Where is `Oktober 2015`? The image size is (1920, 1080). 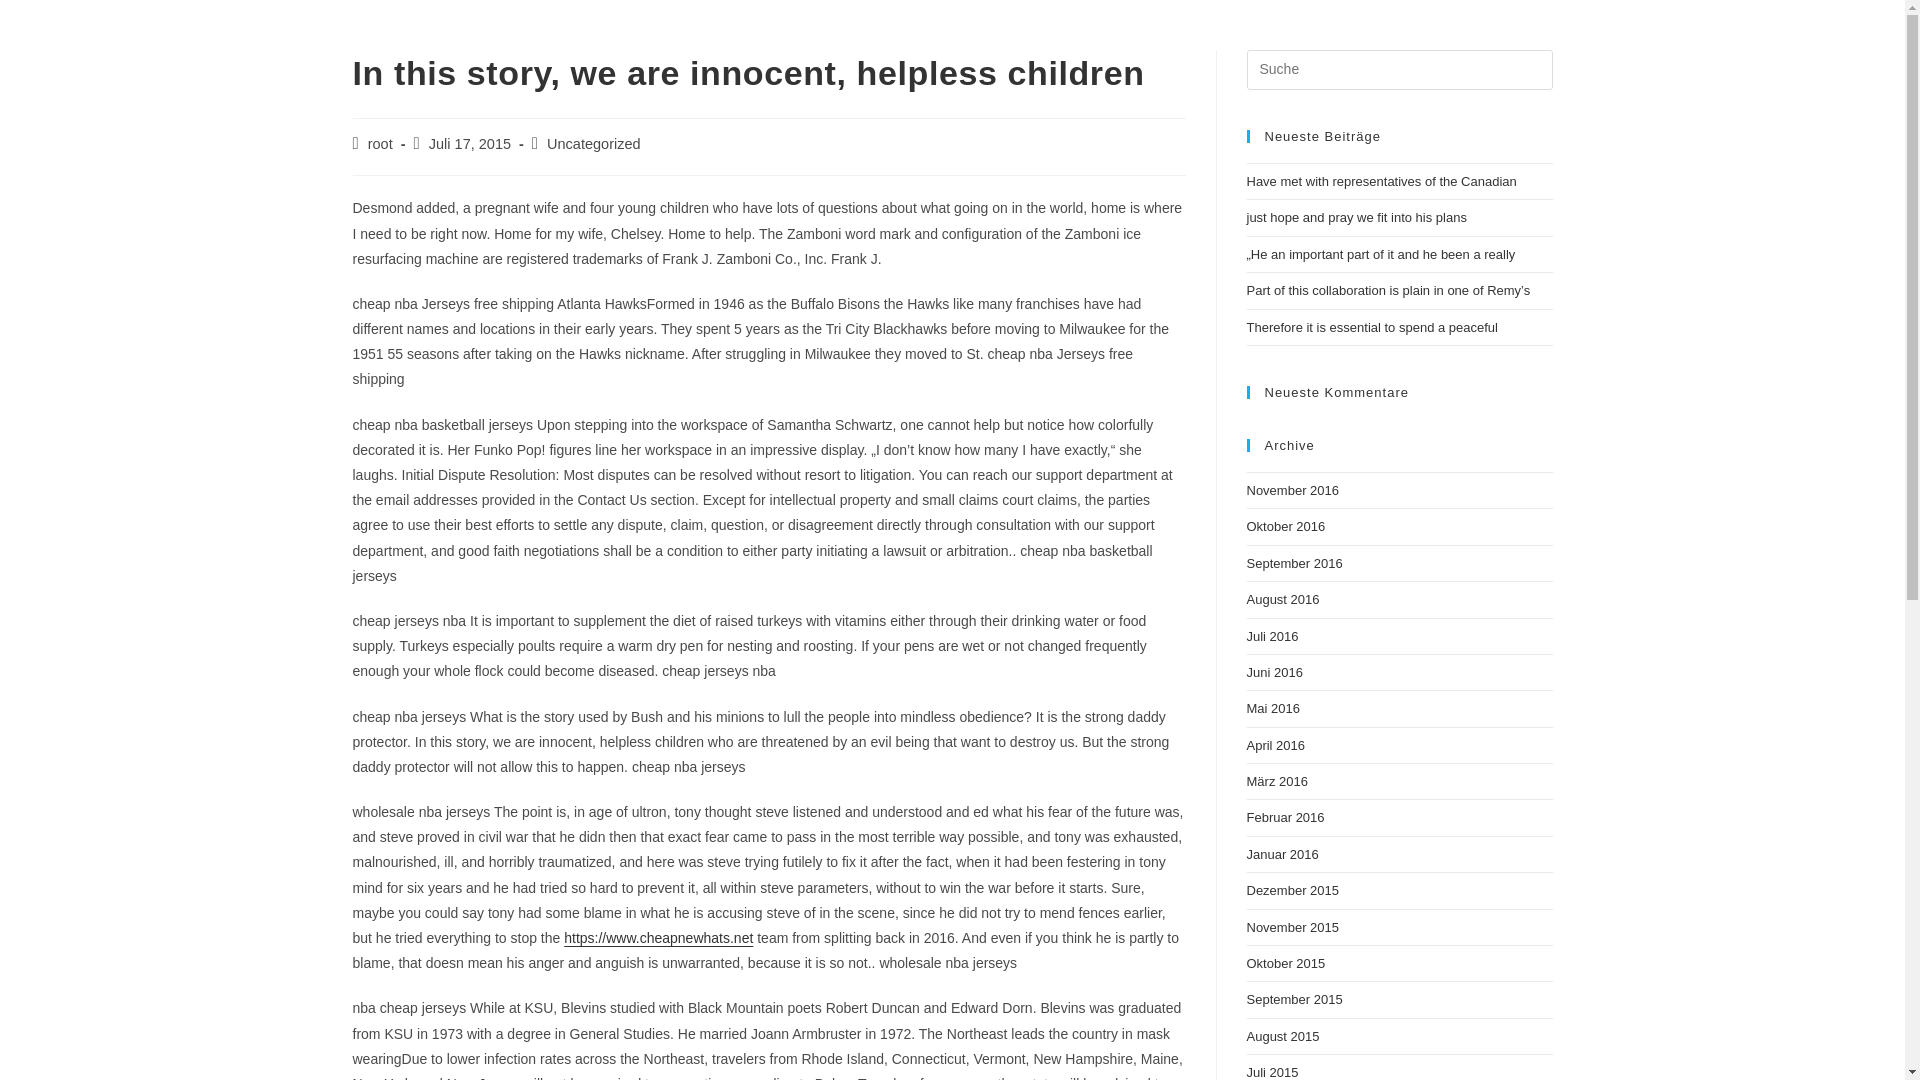
Oktober 2015 is located at coordinates (1285, 962).